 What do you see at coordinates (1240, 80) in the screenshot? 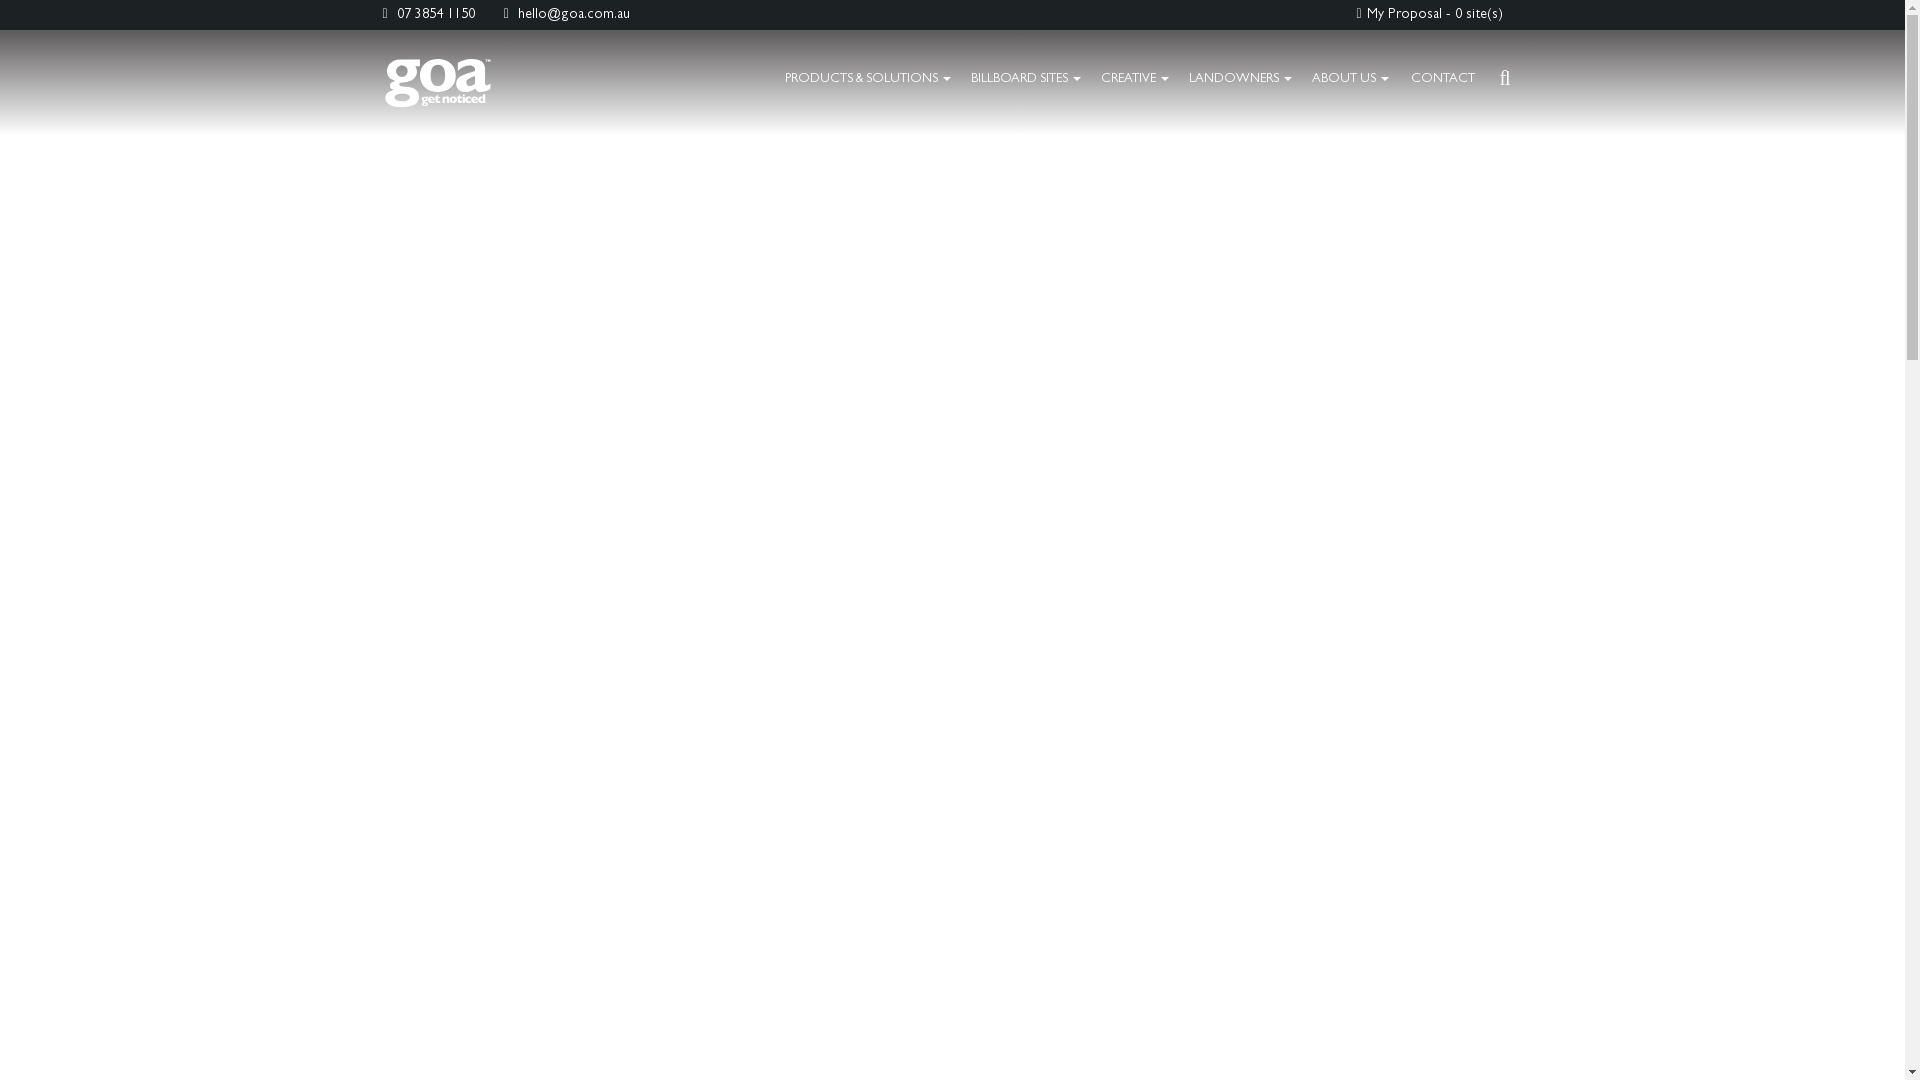
I see `LANDOWNERS` at bounding box center [1240, 80].